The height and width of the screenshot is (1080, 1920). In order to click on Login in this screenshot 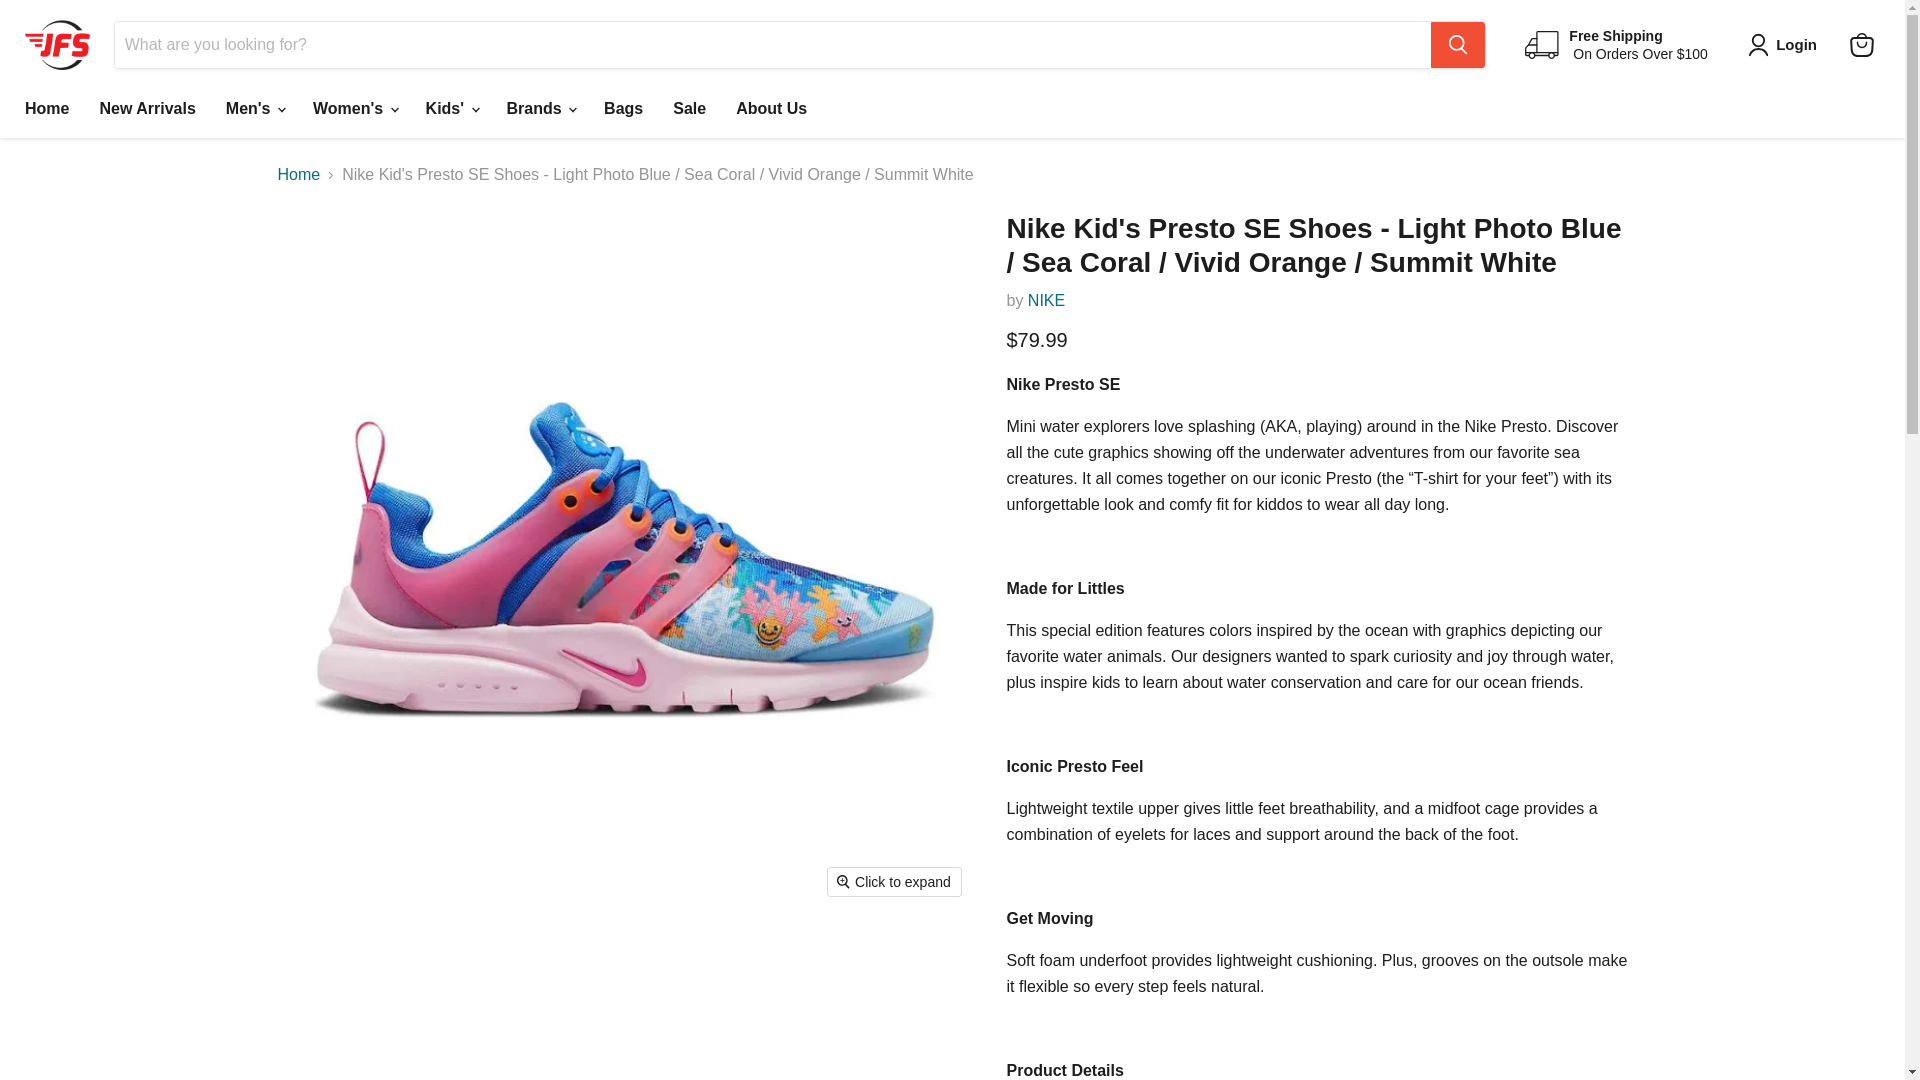, I will do `click(1786, 45)`.